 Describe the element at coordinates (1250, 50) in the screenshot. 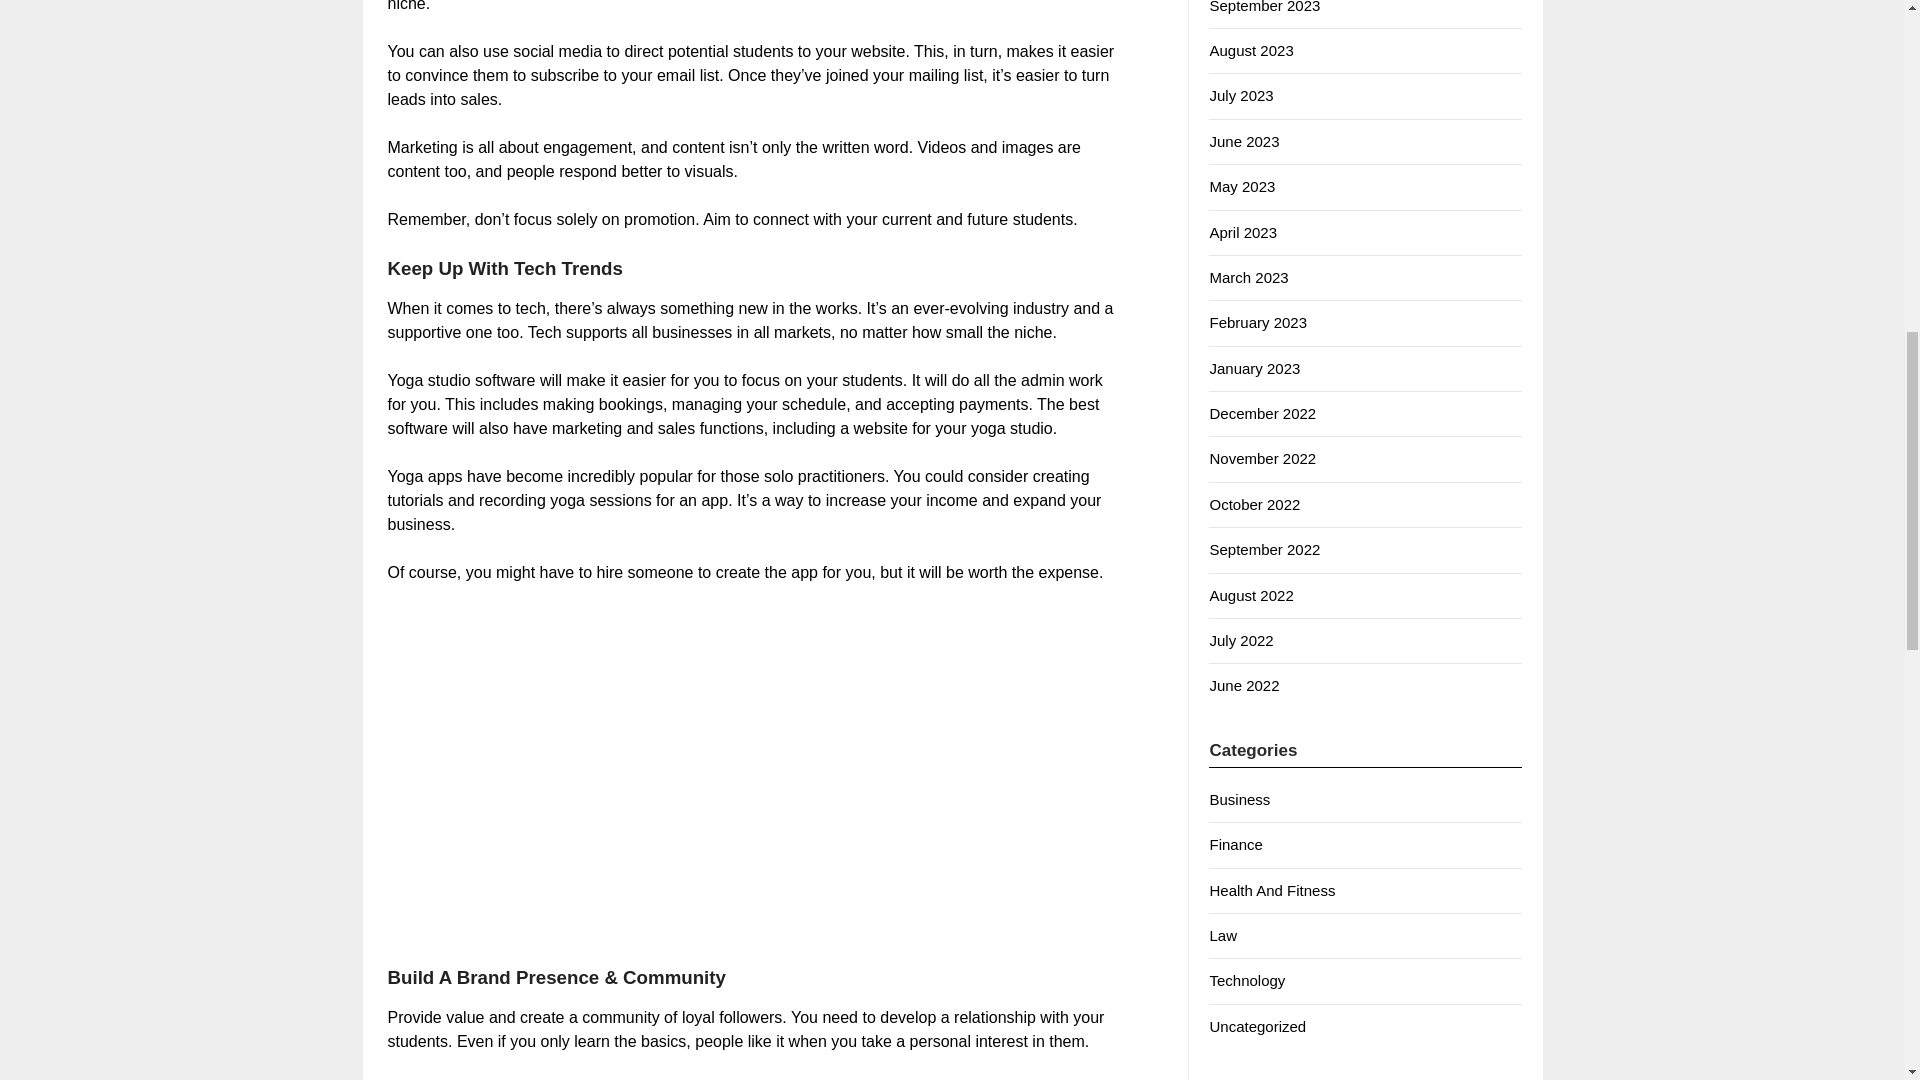

I see `August 2023` at that location.